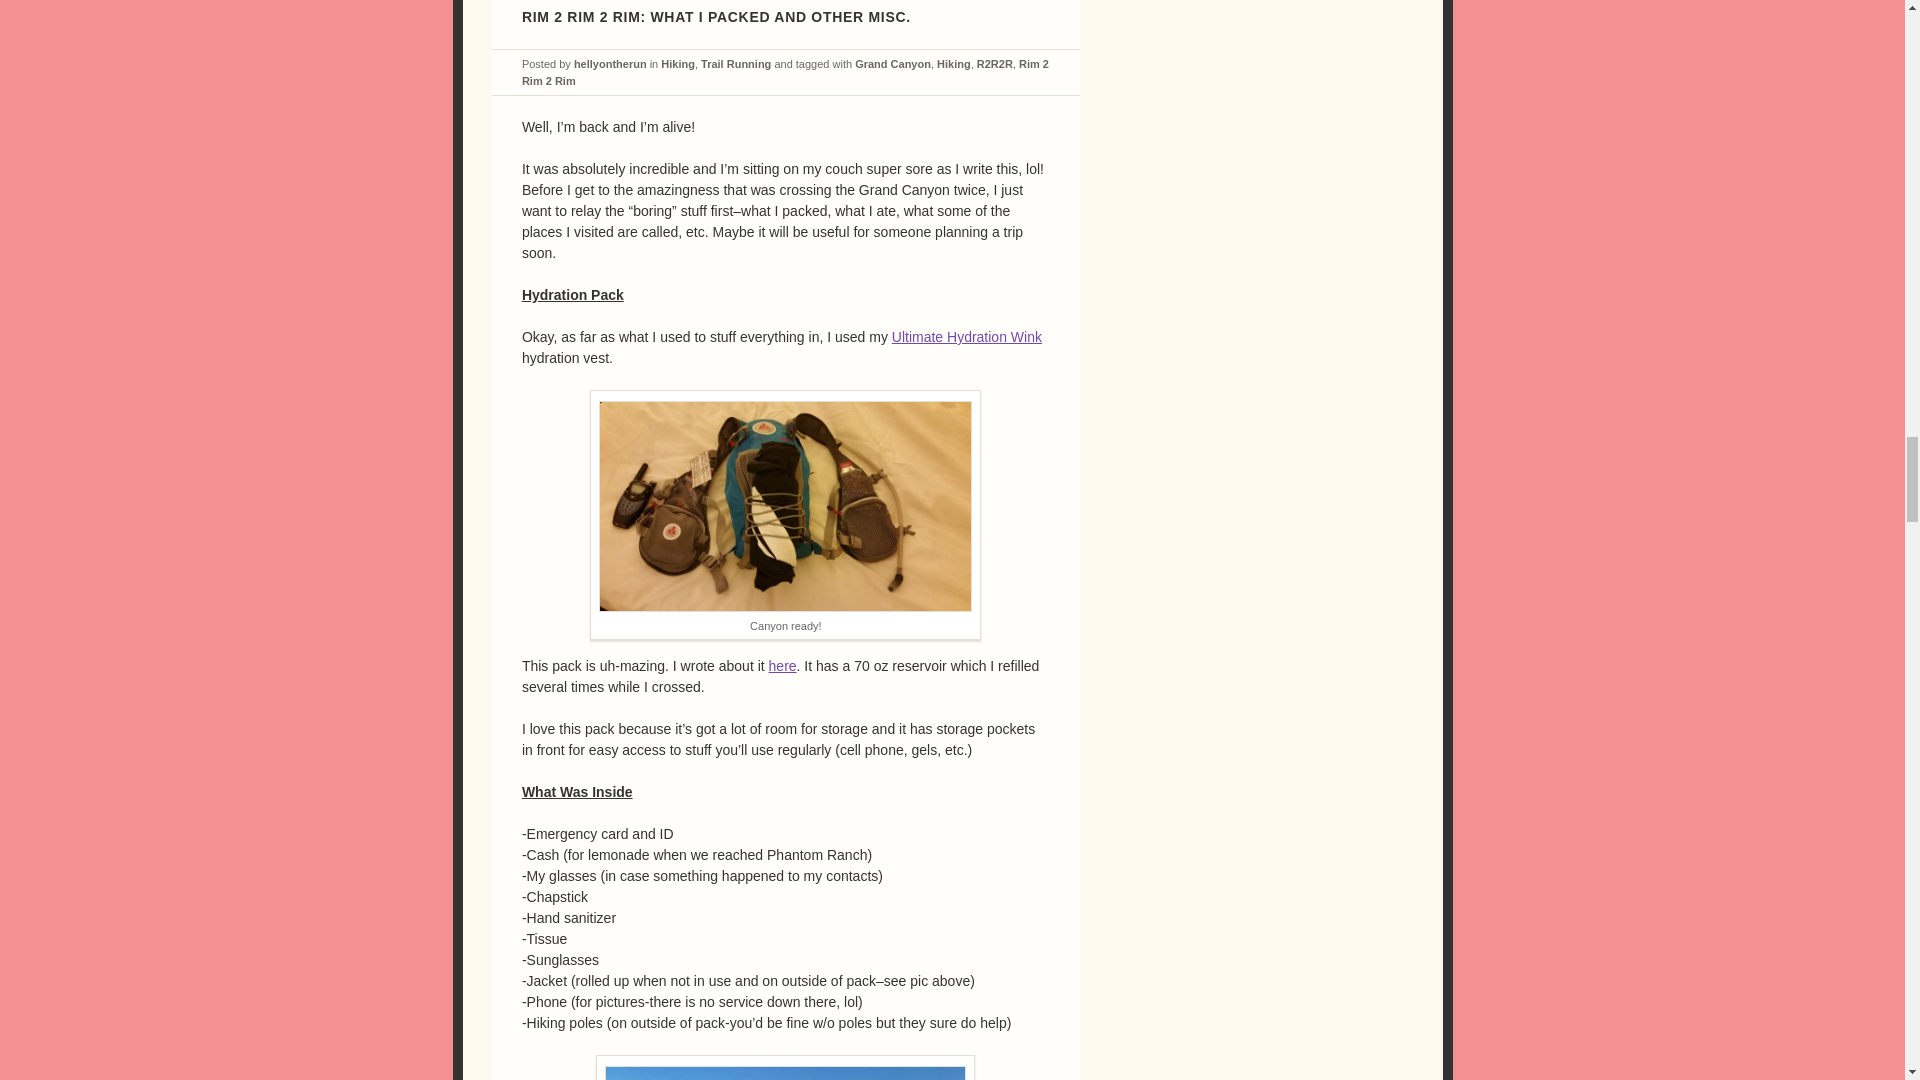 The width and height of the screenshot is (1920, 1080). Describe the element at coordinates (716, 16) in the screenshot. I see `RIM 2 RIM 2 RIM: WHAT I PACKED AND OTHER MISC.` at that location.